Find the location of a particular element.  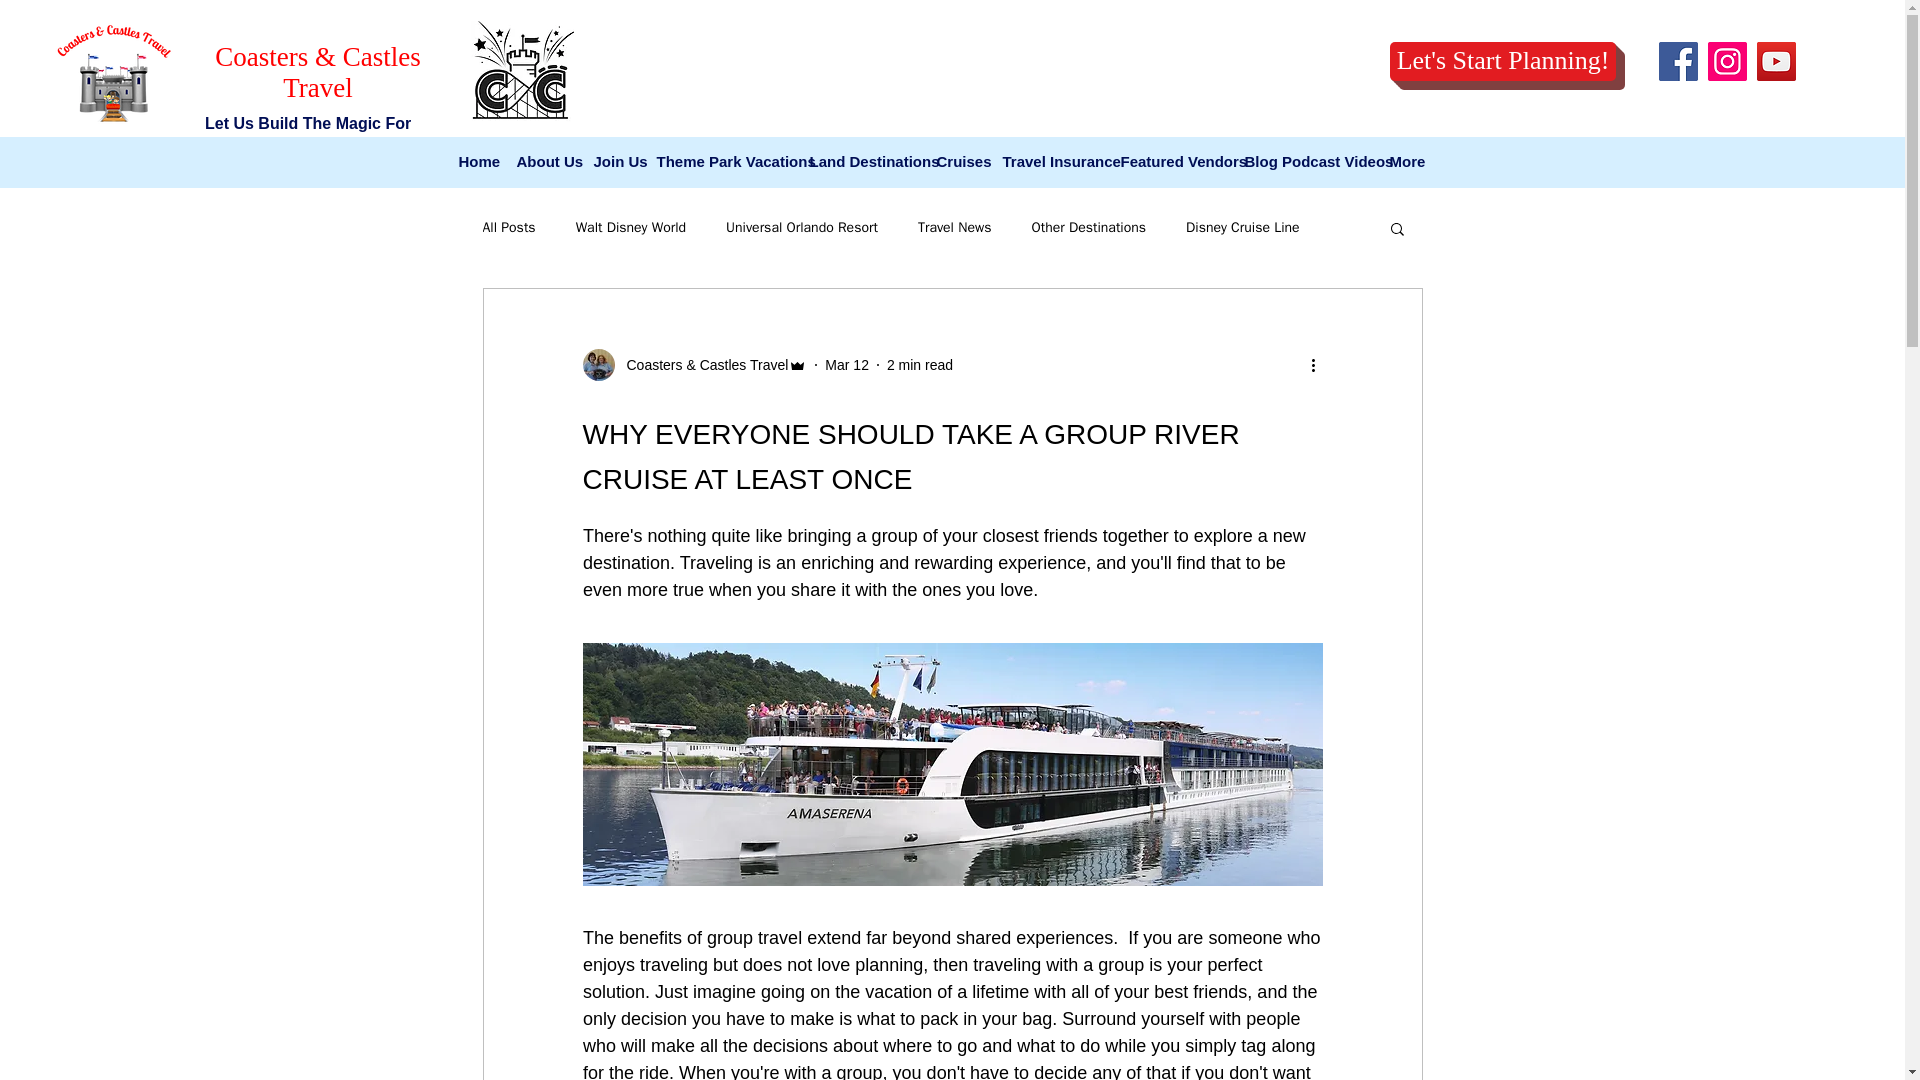

Blog Podcast Videos is located at coordinates (1306, 162).